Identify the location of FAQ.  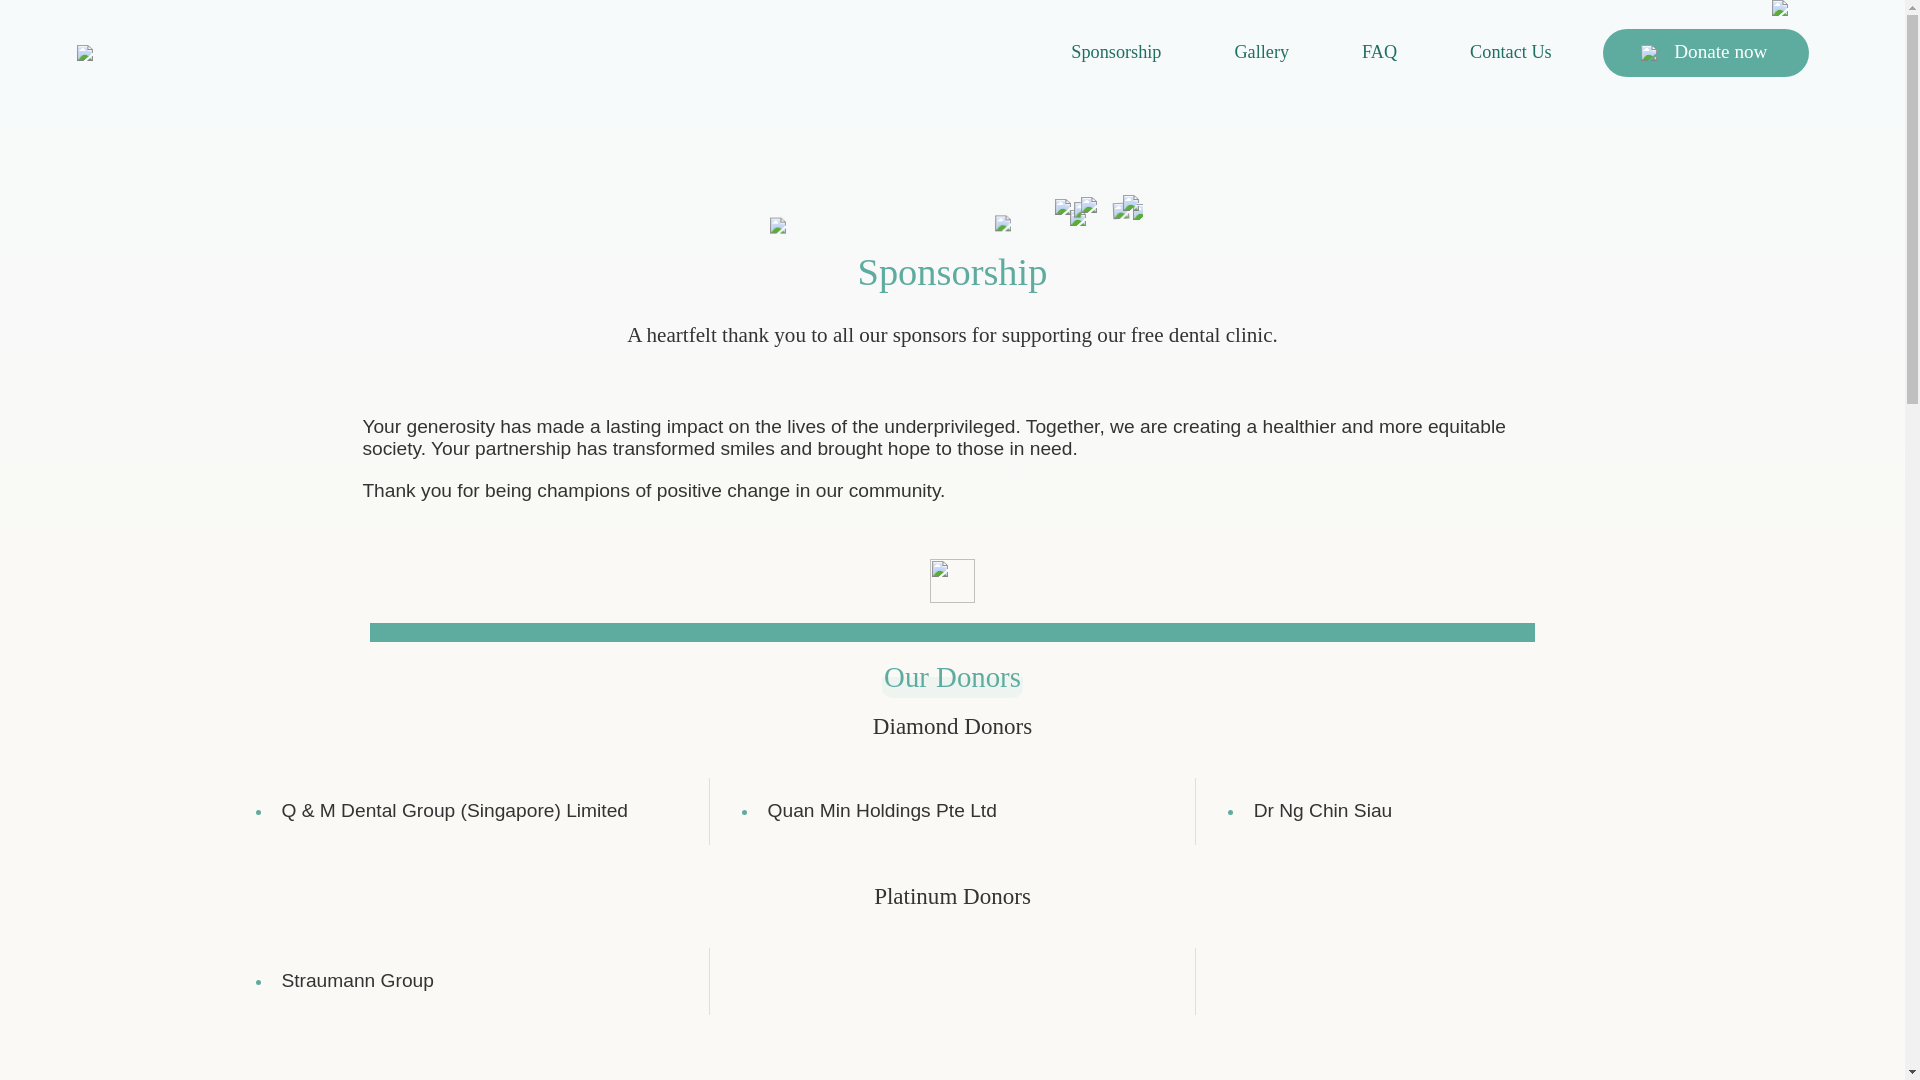
(1379, 52).